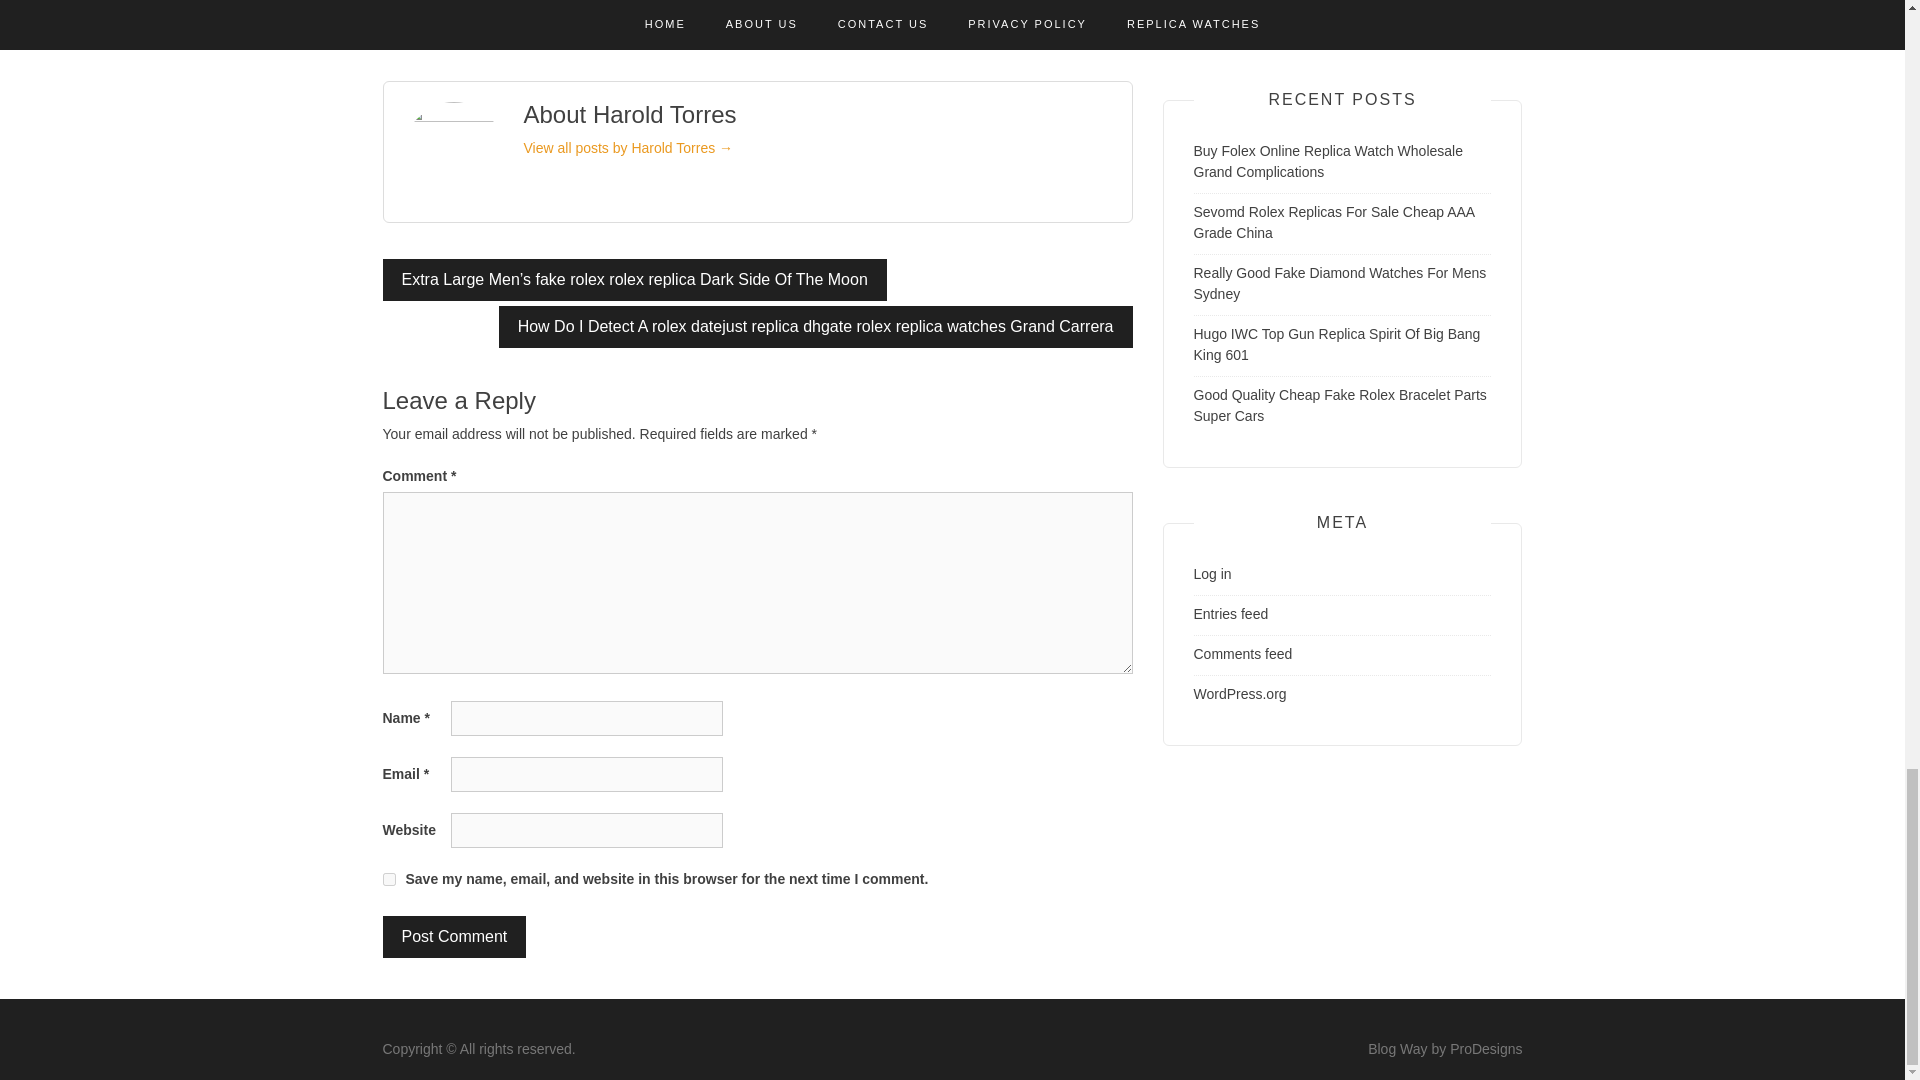  Describe the element at coordinates (748, 10) in the screenshot. I see `Subreddit For Best Replica Watch Site Ferrari Key` at that location.